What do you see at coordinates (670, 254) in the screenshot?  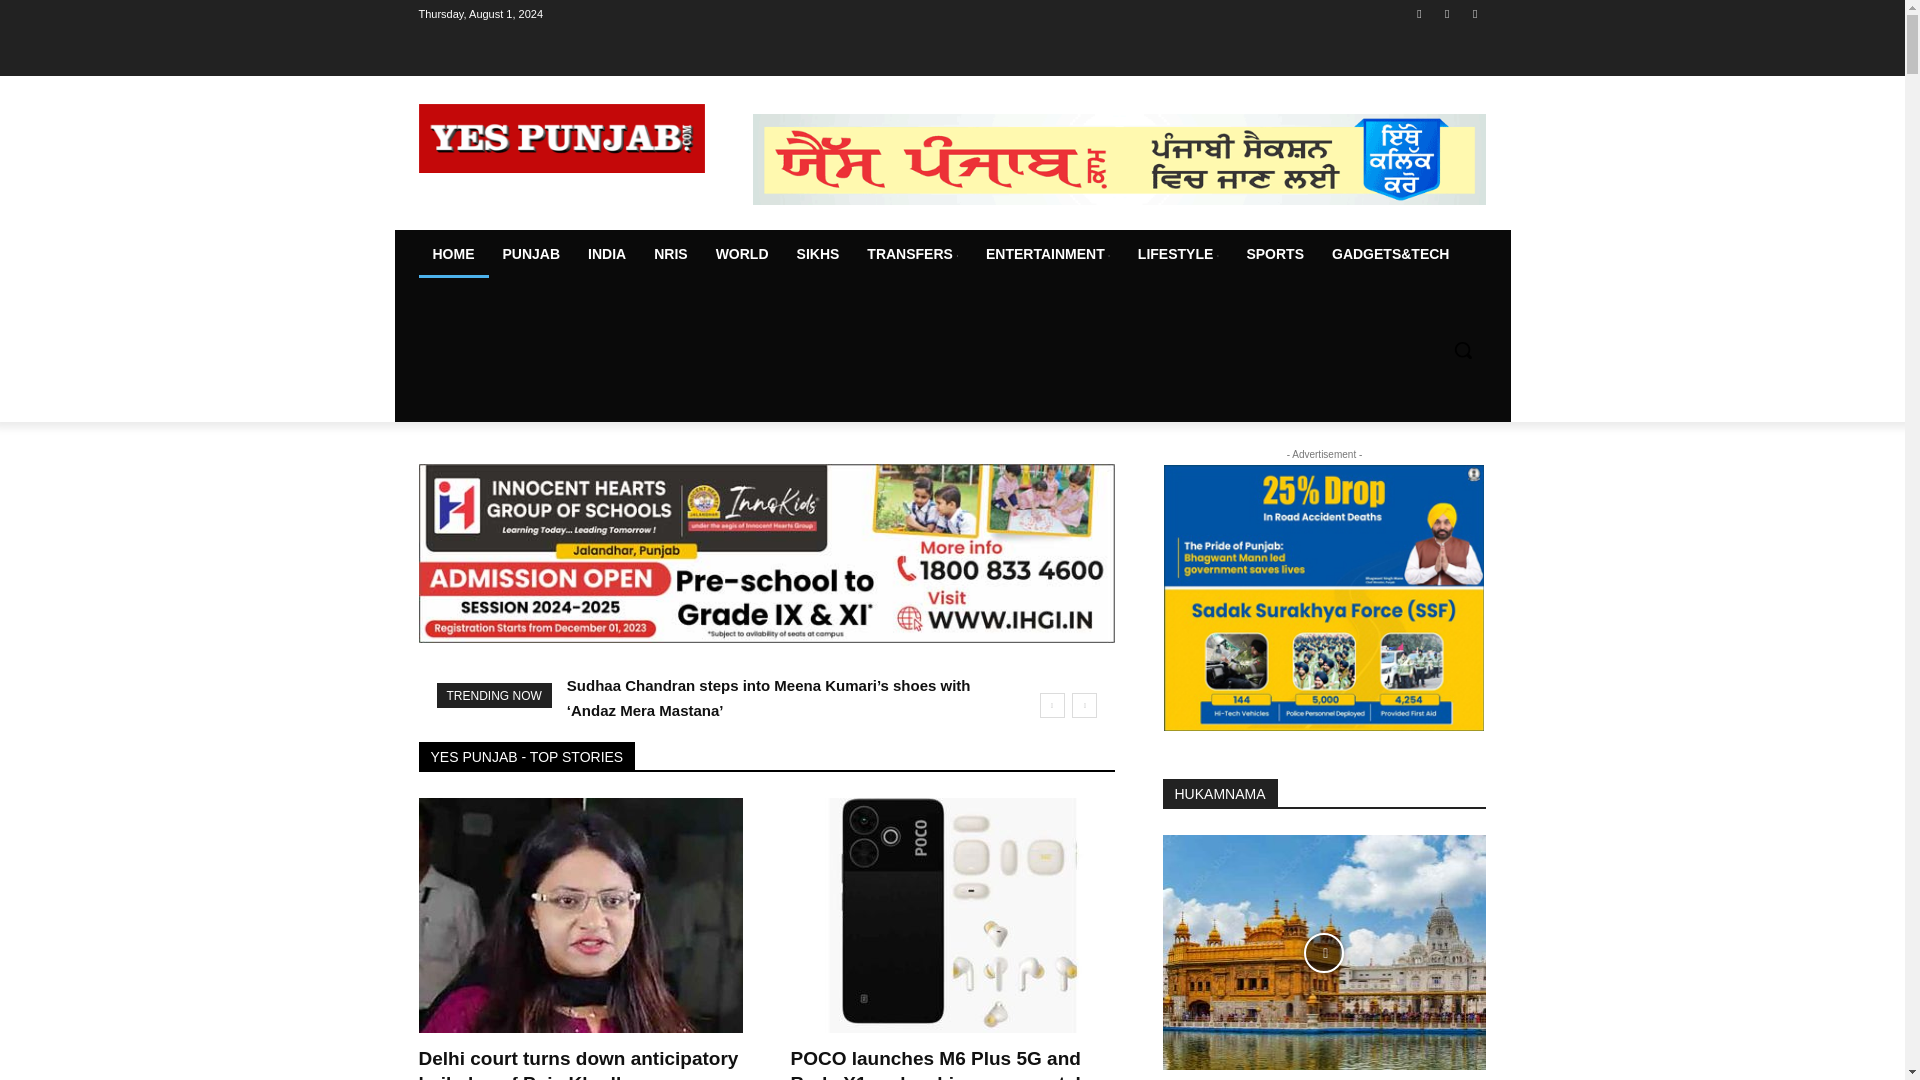 I see `NRIS` at bounding box center [670, 254].